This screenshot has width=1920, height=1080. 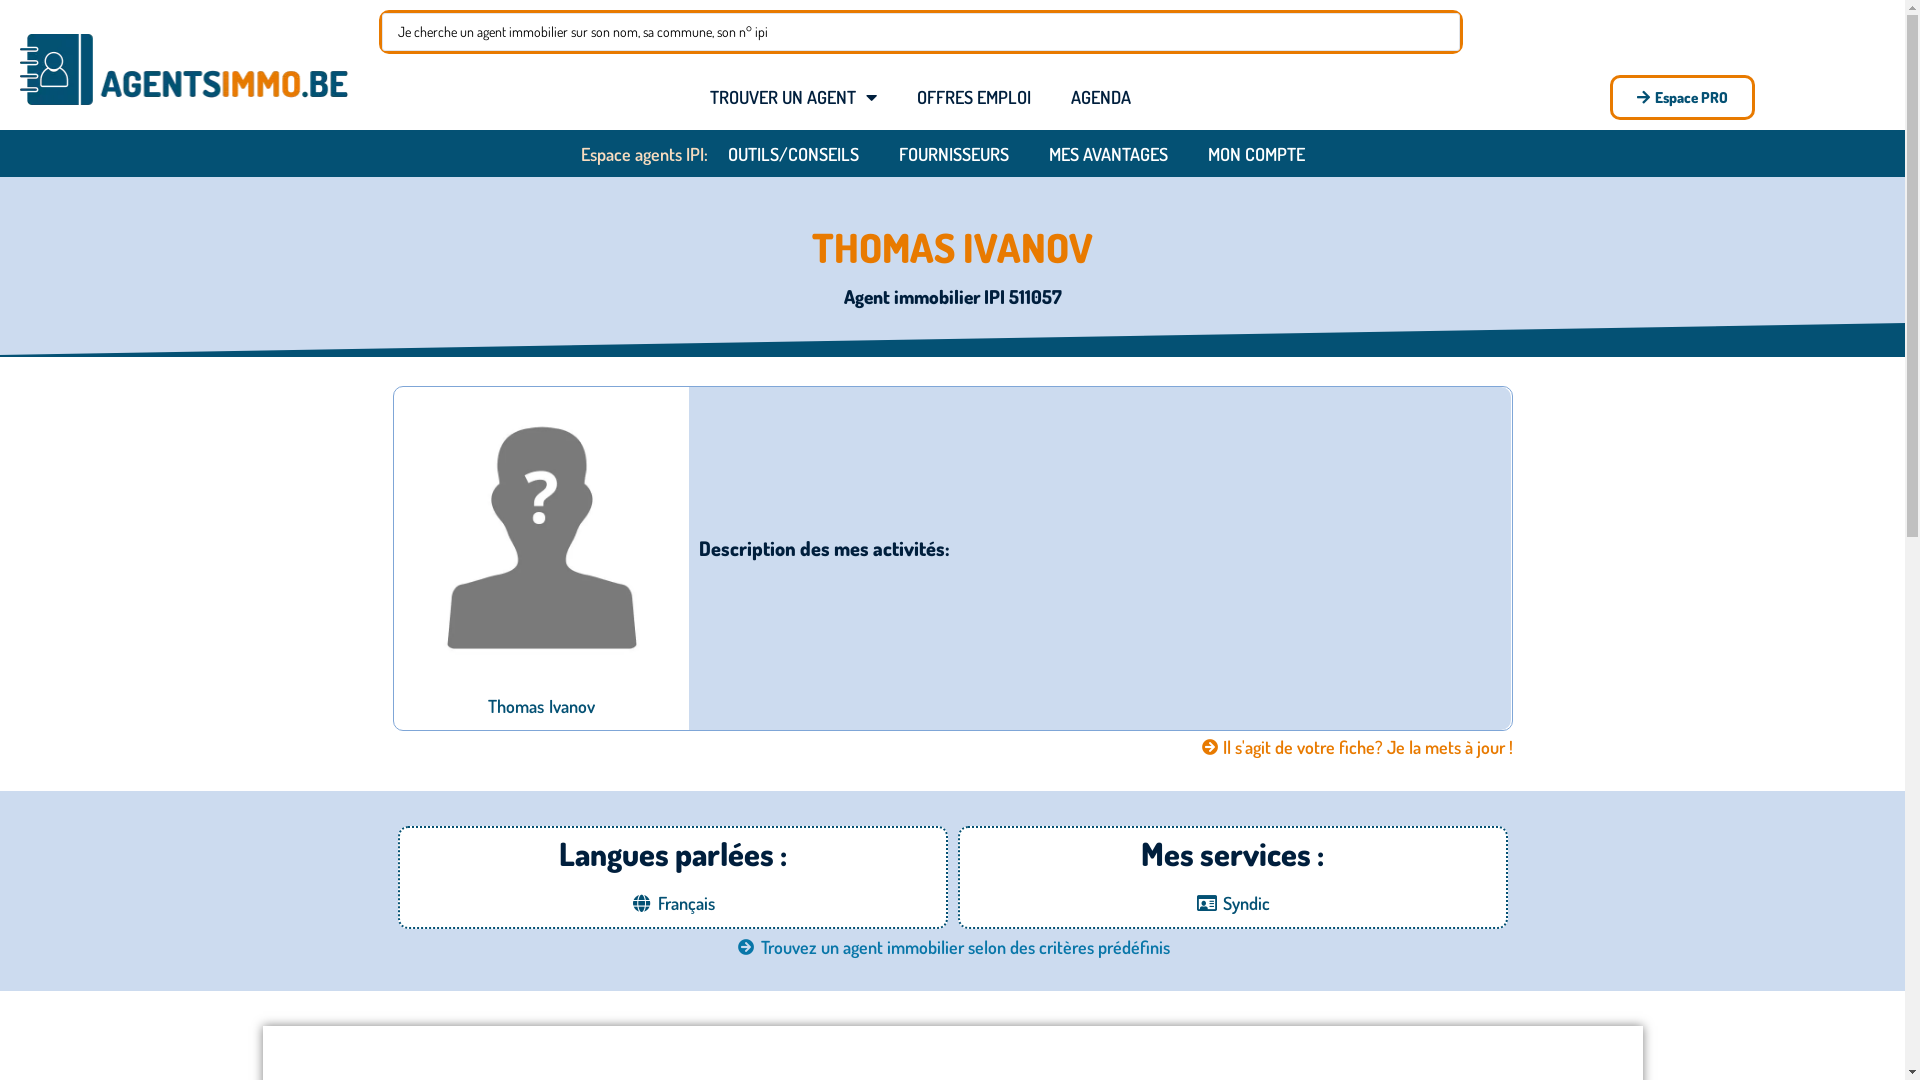 I want to click on MES AVANTAGES, so click(x=1108, y=154).